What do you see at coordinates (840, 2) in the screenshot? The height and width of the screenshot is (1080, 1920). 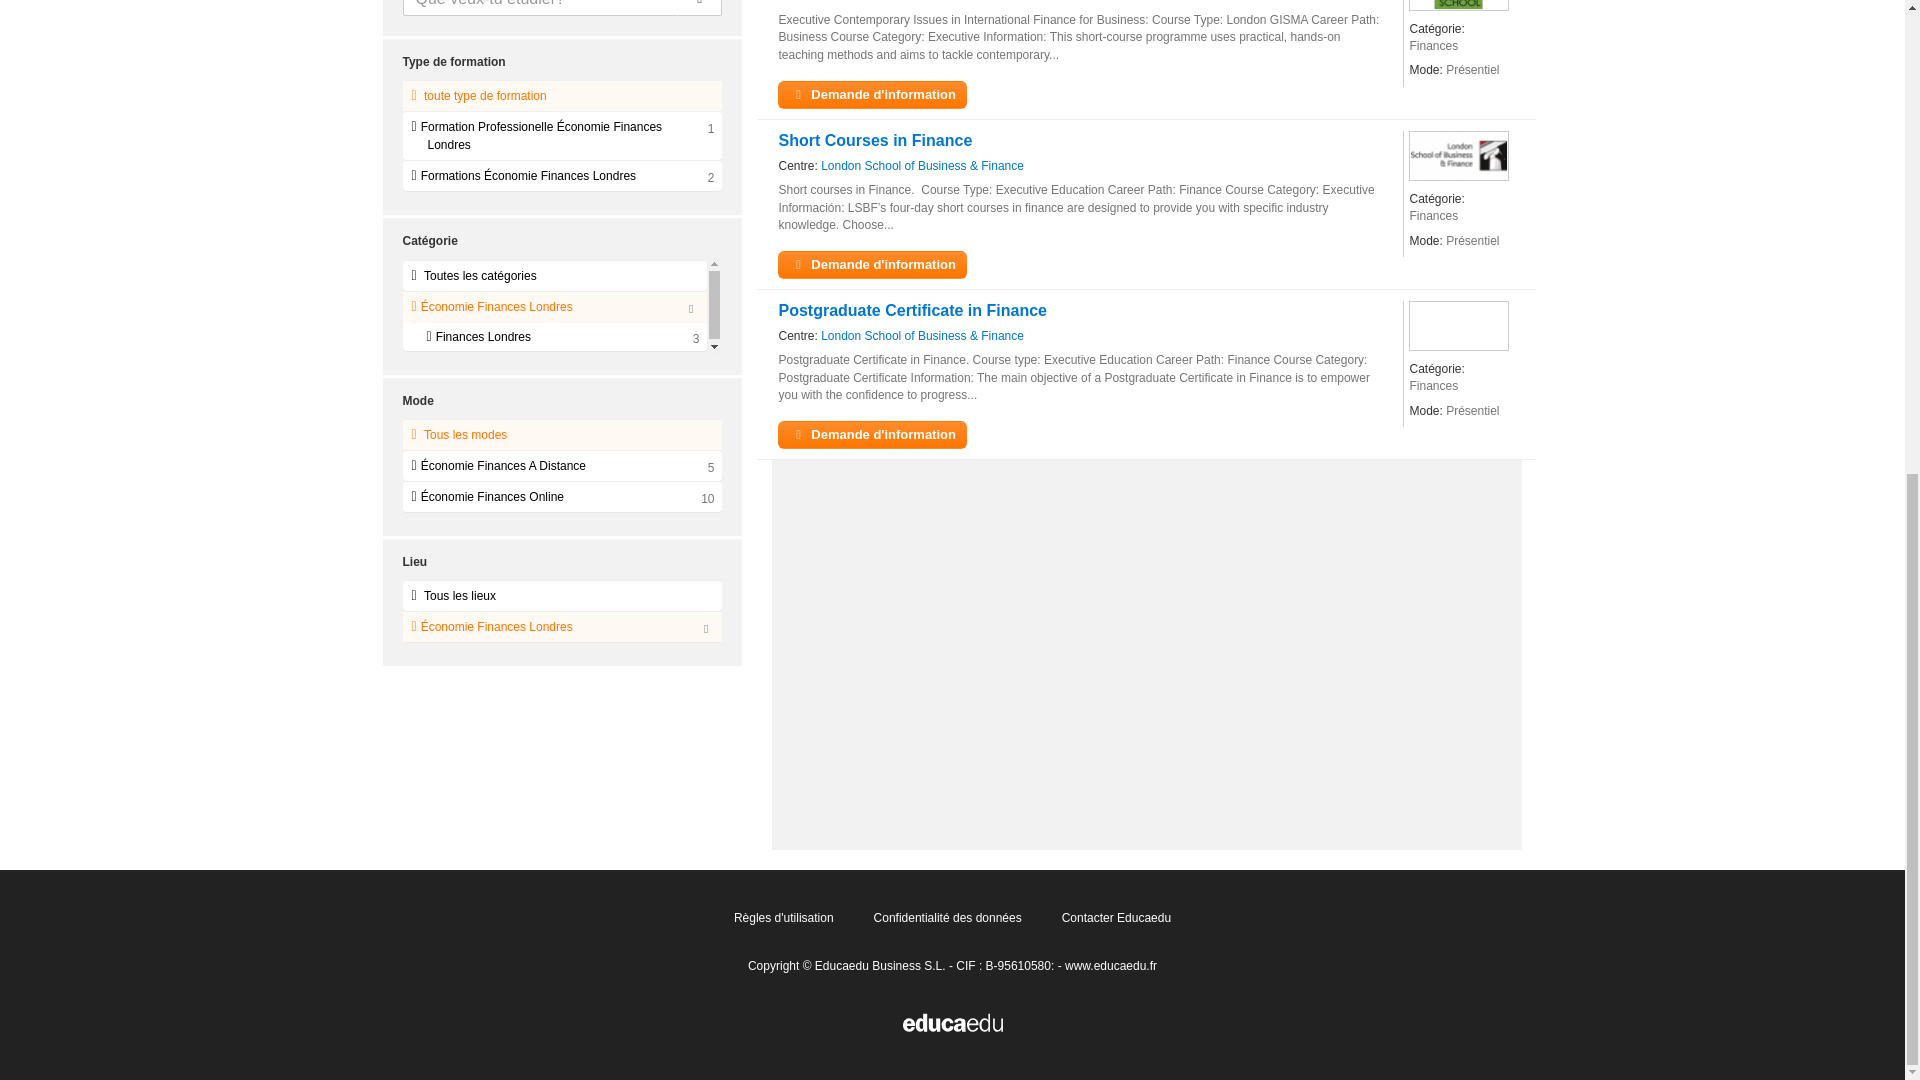 I see `Gisma-` at bounding box center [840, 2].